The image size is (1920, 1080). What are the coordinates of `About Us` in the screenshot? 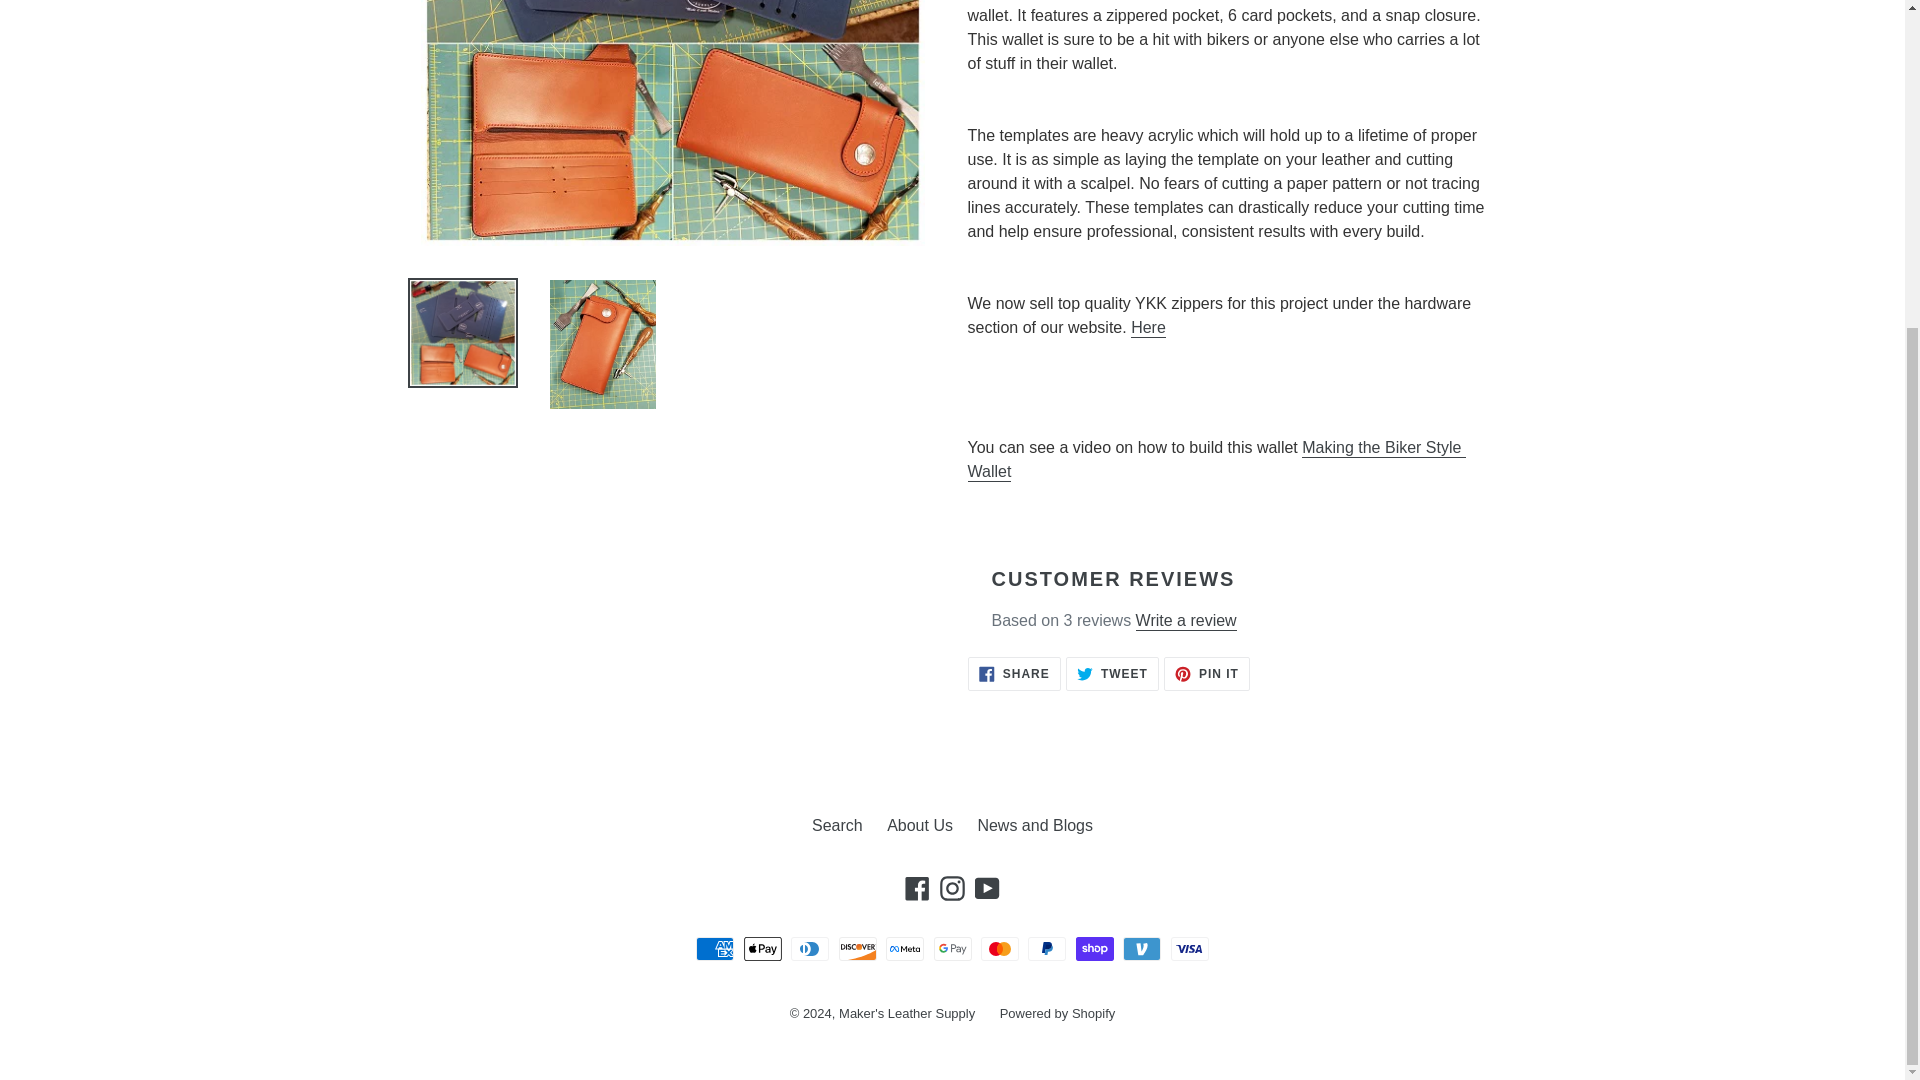 It's located at (1034, 824).